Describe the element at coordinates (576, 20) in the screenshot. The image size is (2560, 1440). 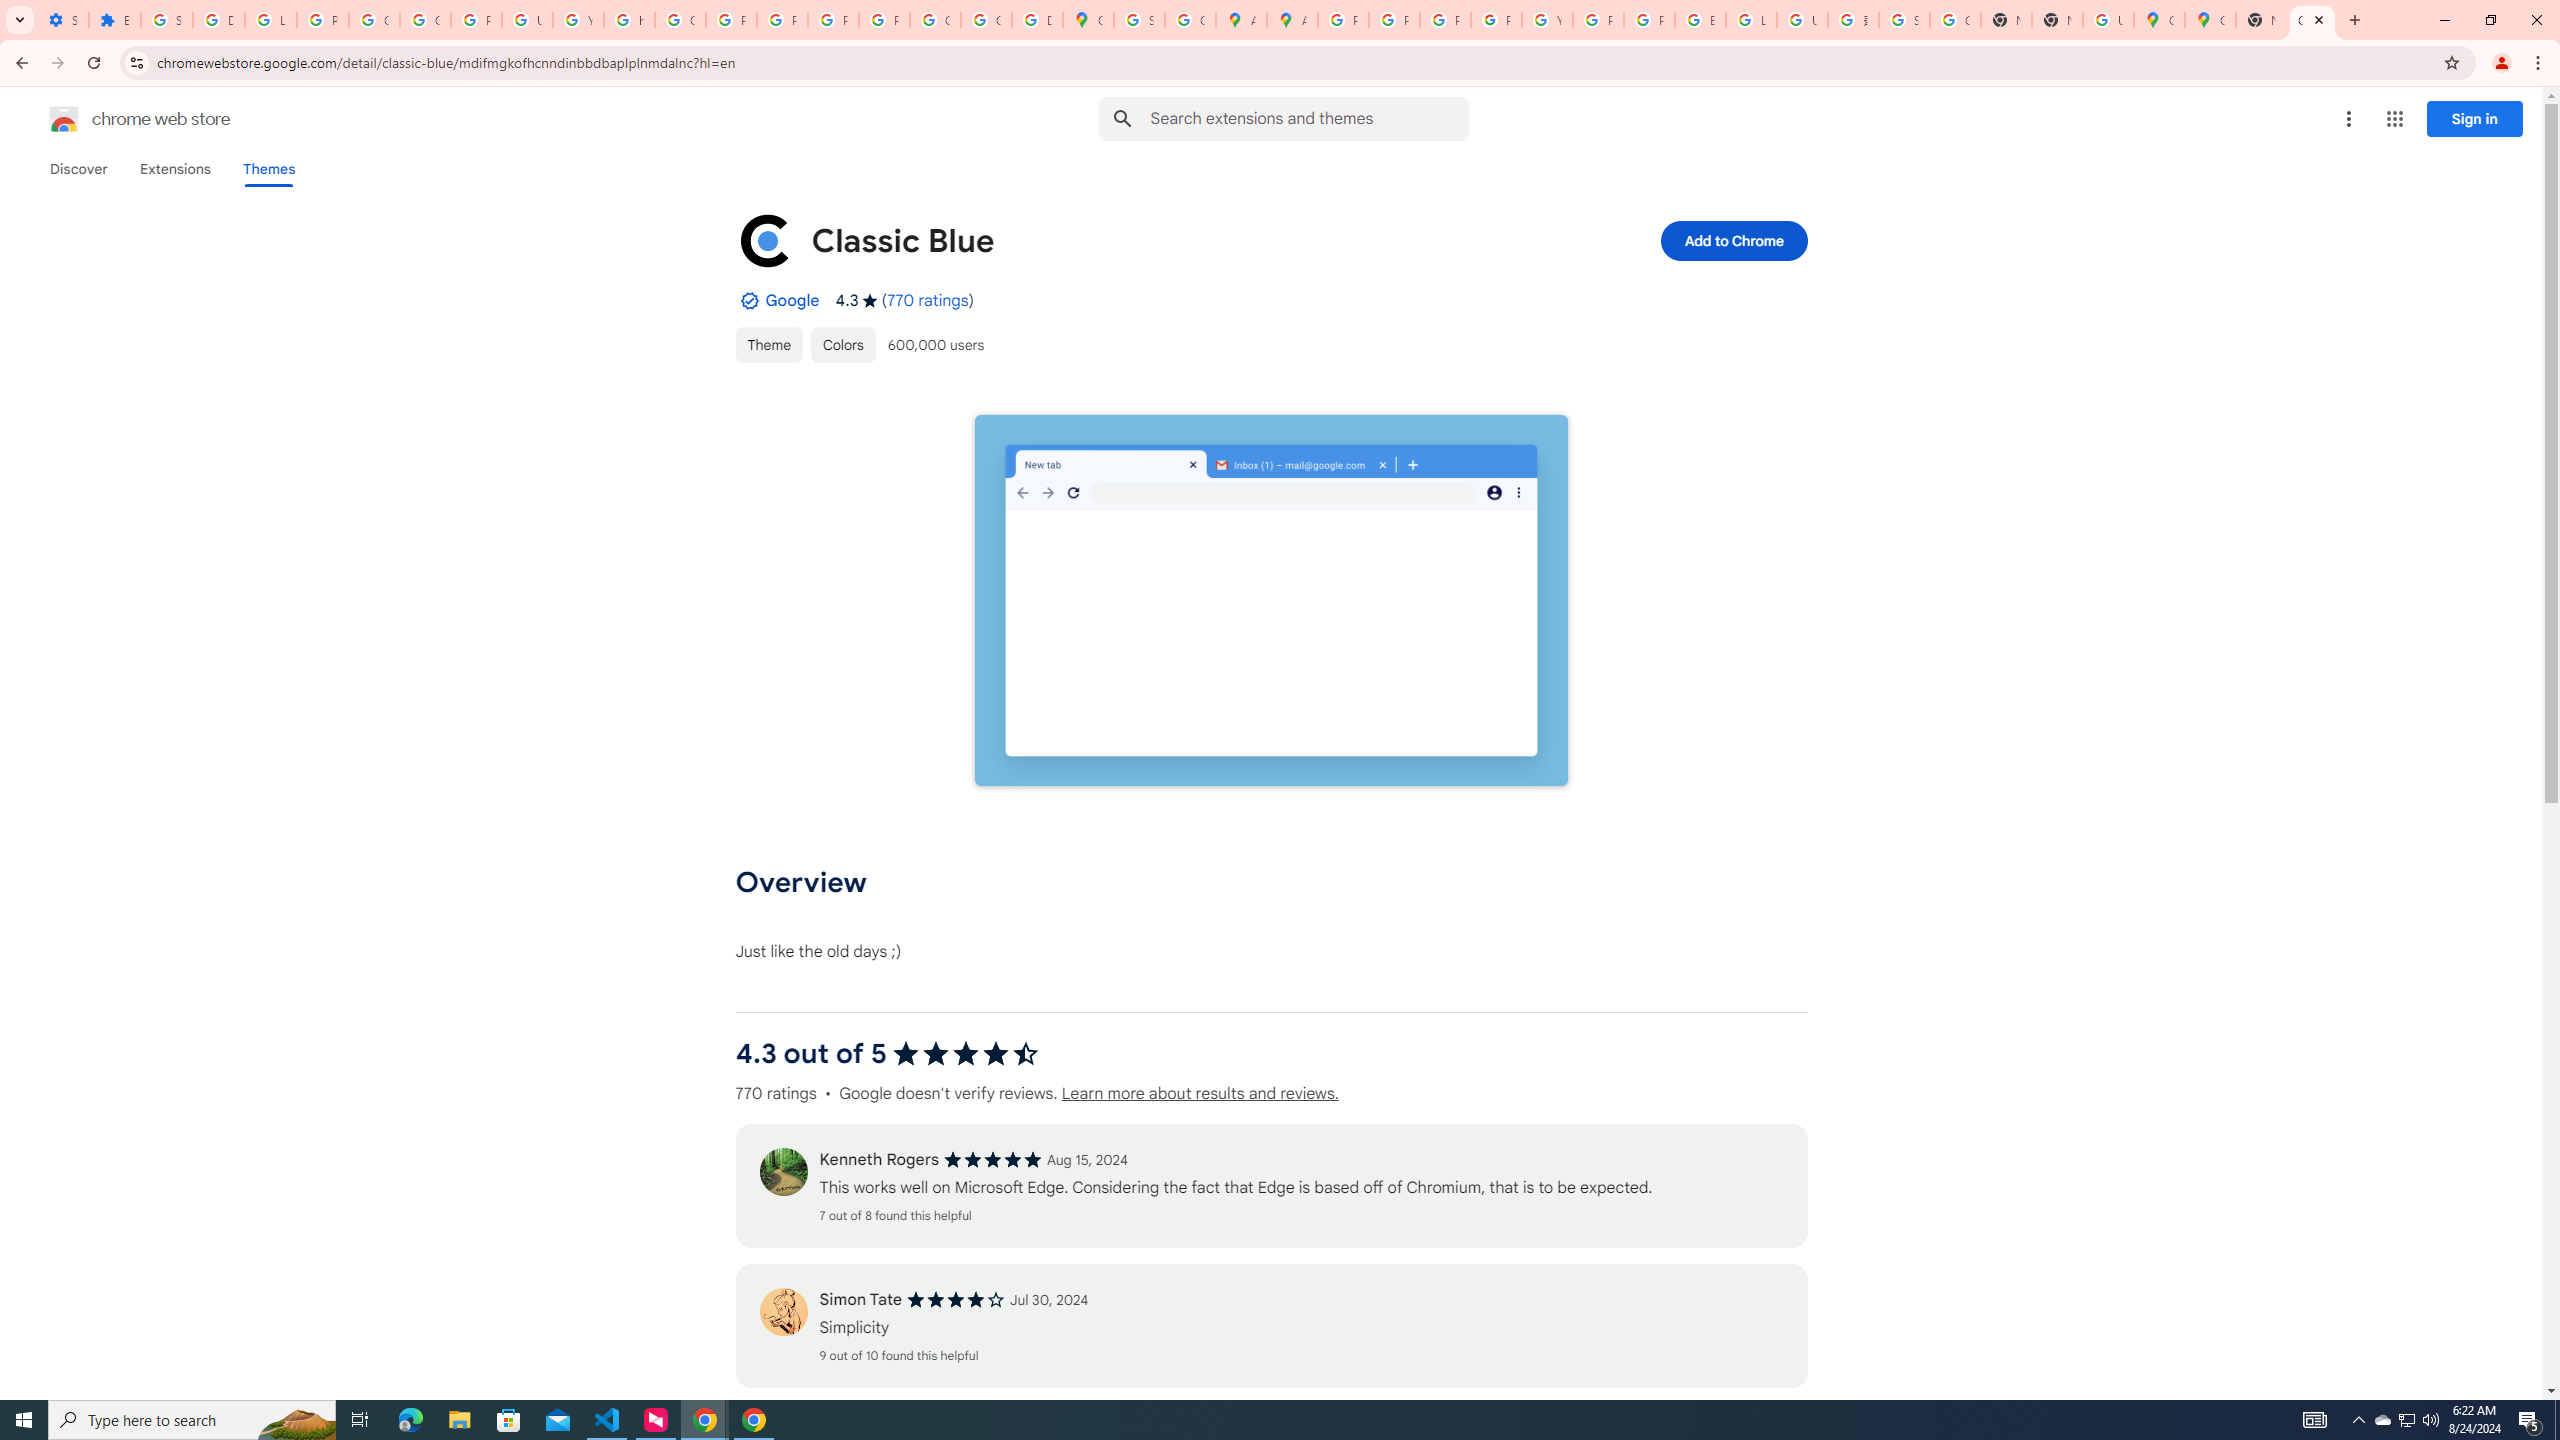
I see `YouTube` at that location.